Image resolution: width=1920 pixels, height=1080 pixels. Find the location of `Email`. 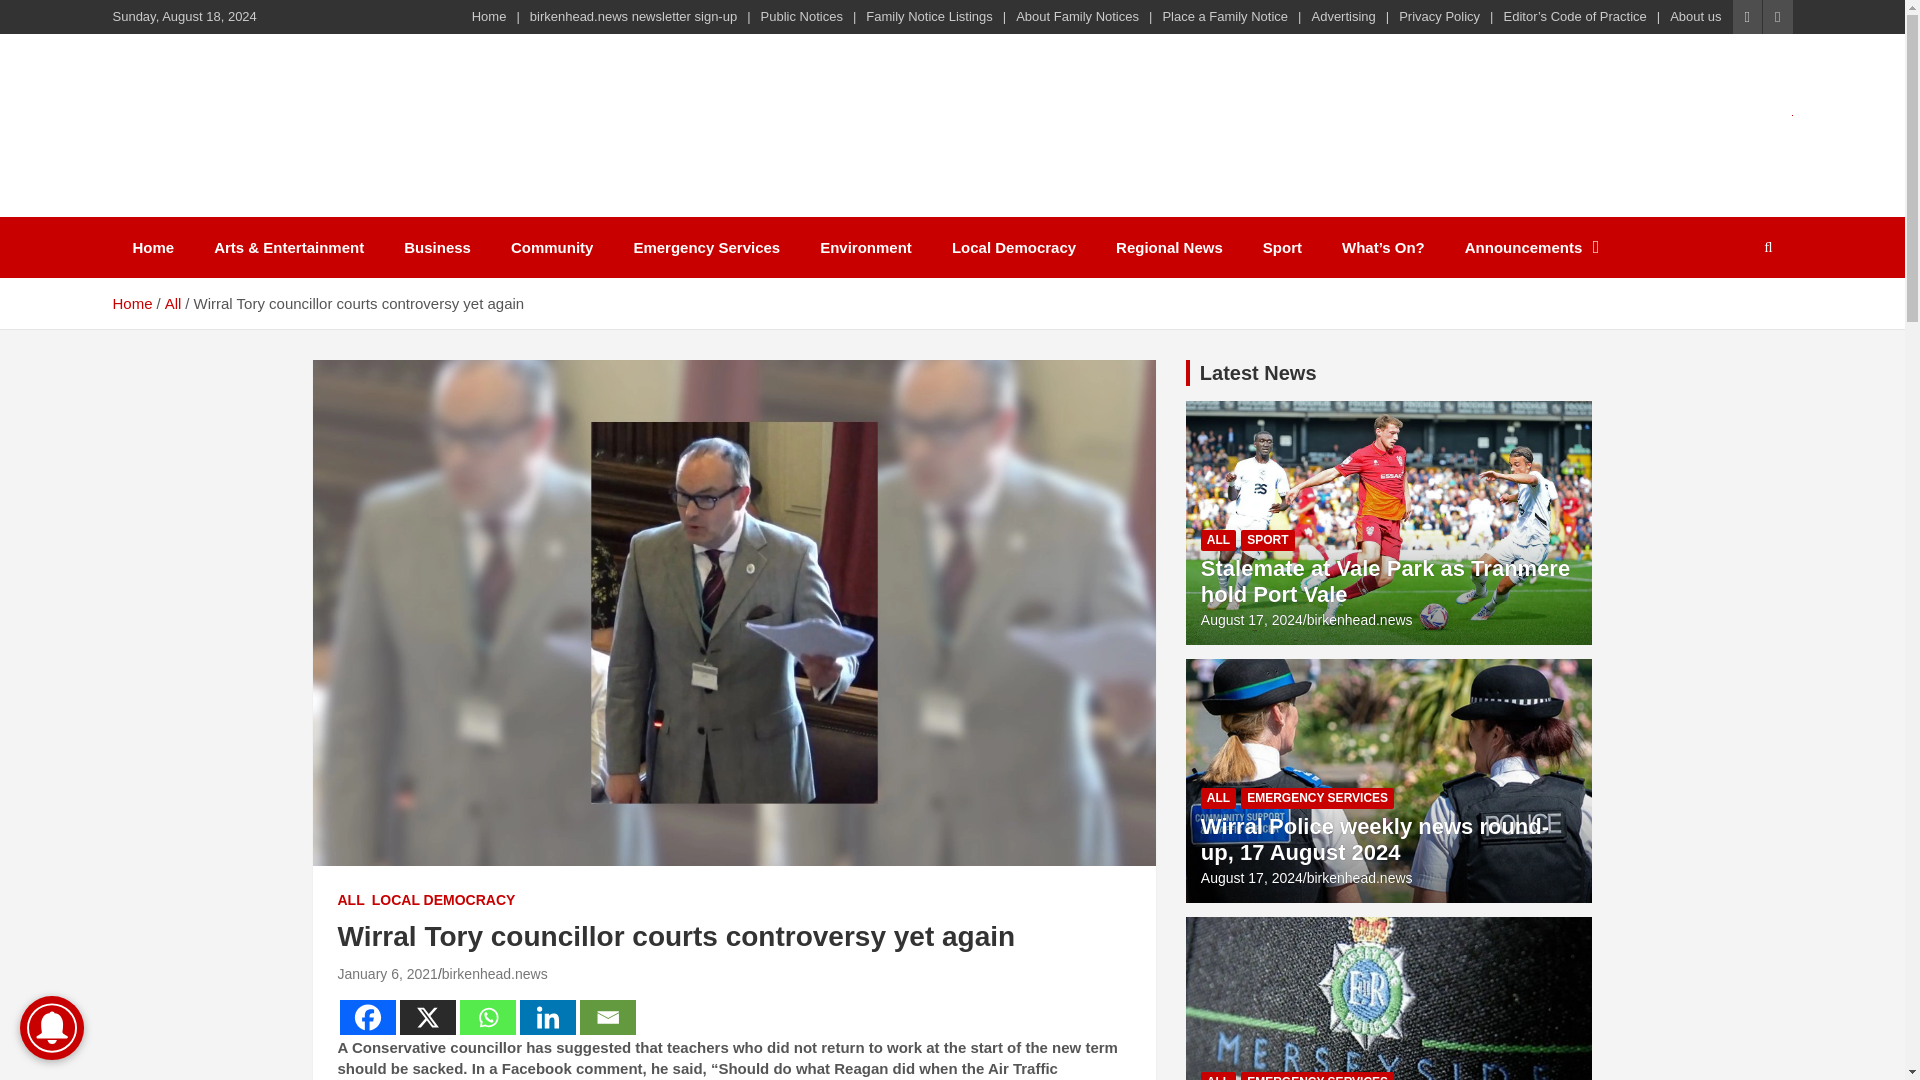

Email is located at coordinates (607, 1017).